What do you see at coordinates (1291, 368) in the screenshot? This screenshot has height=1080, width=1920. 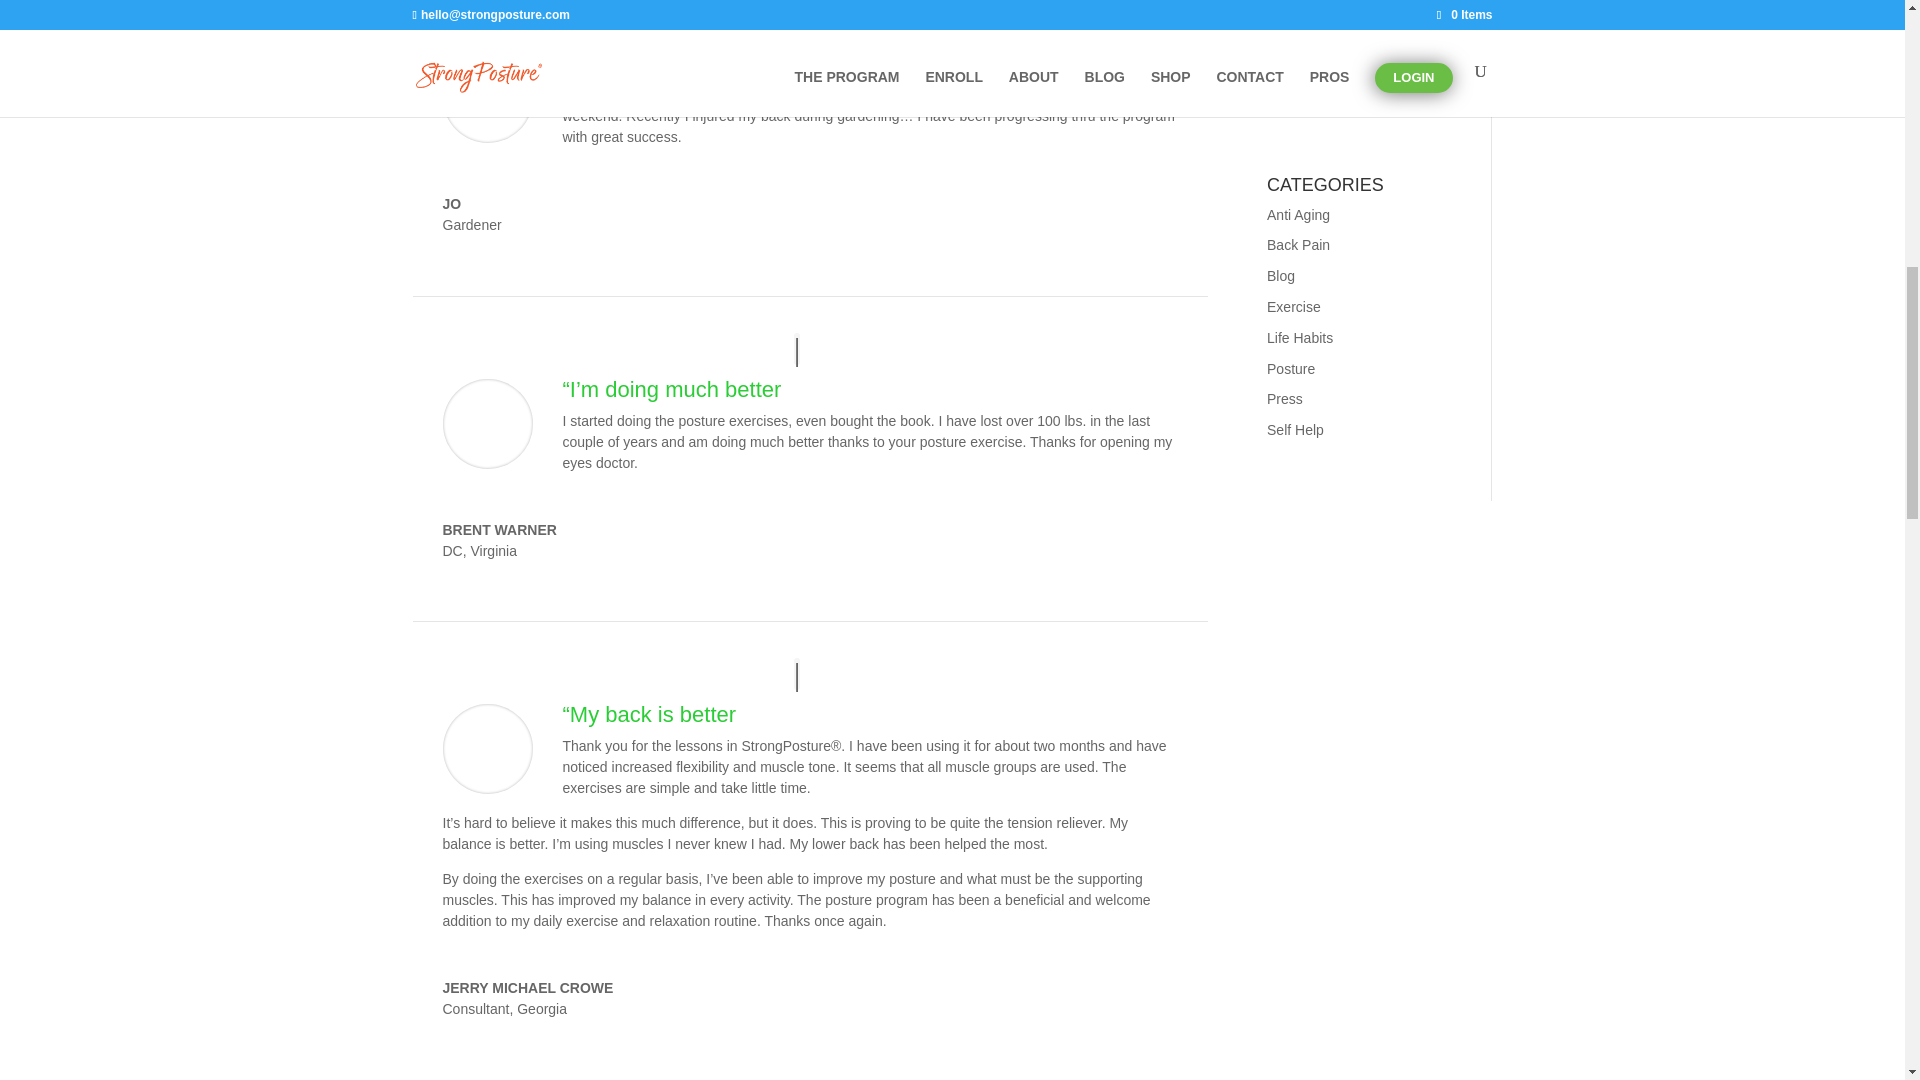 I see `Posture` at bounding box center [1291, 368].